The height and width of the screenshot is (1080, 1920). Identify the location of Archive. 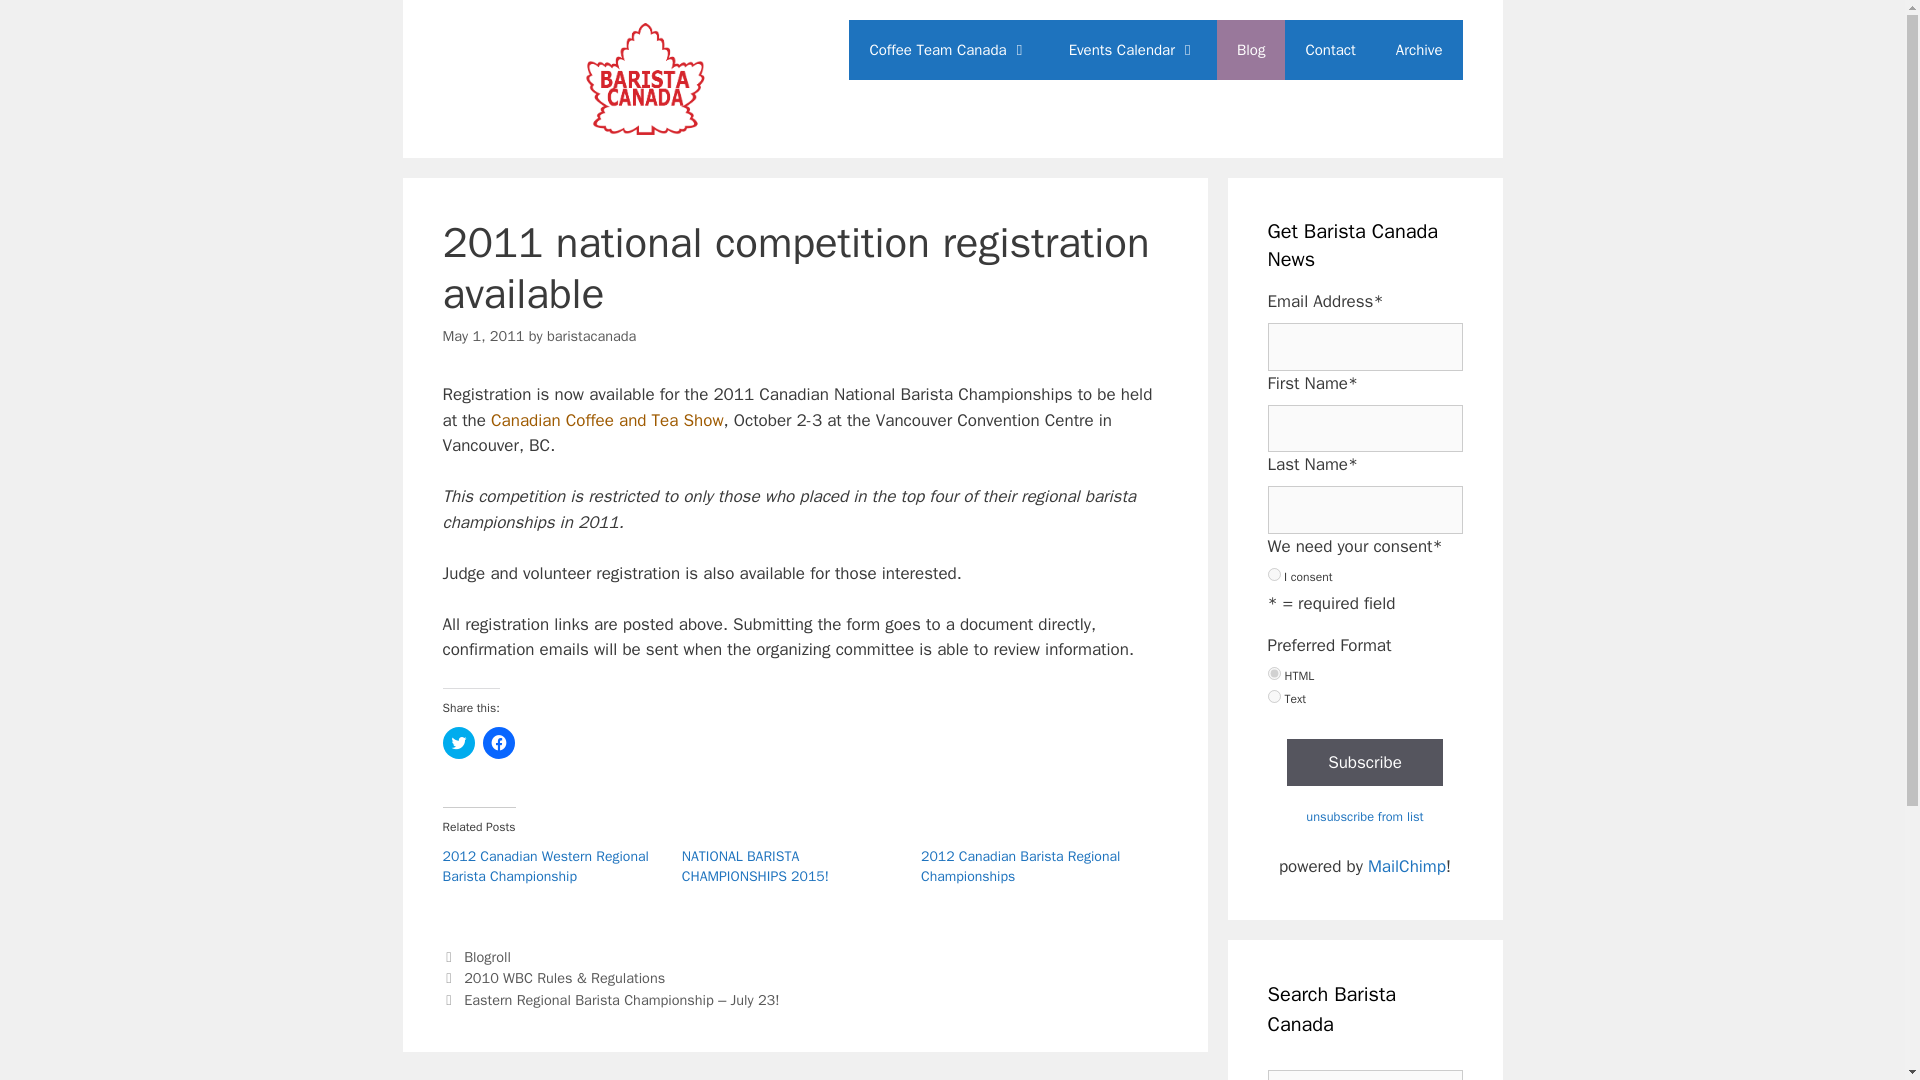
(1420, 50).